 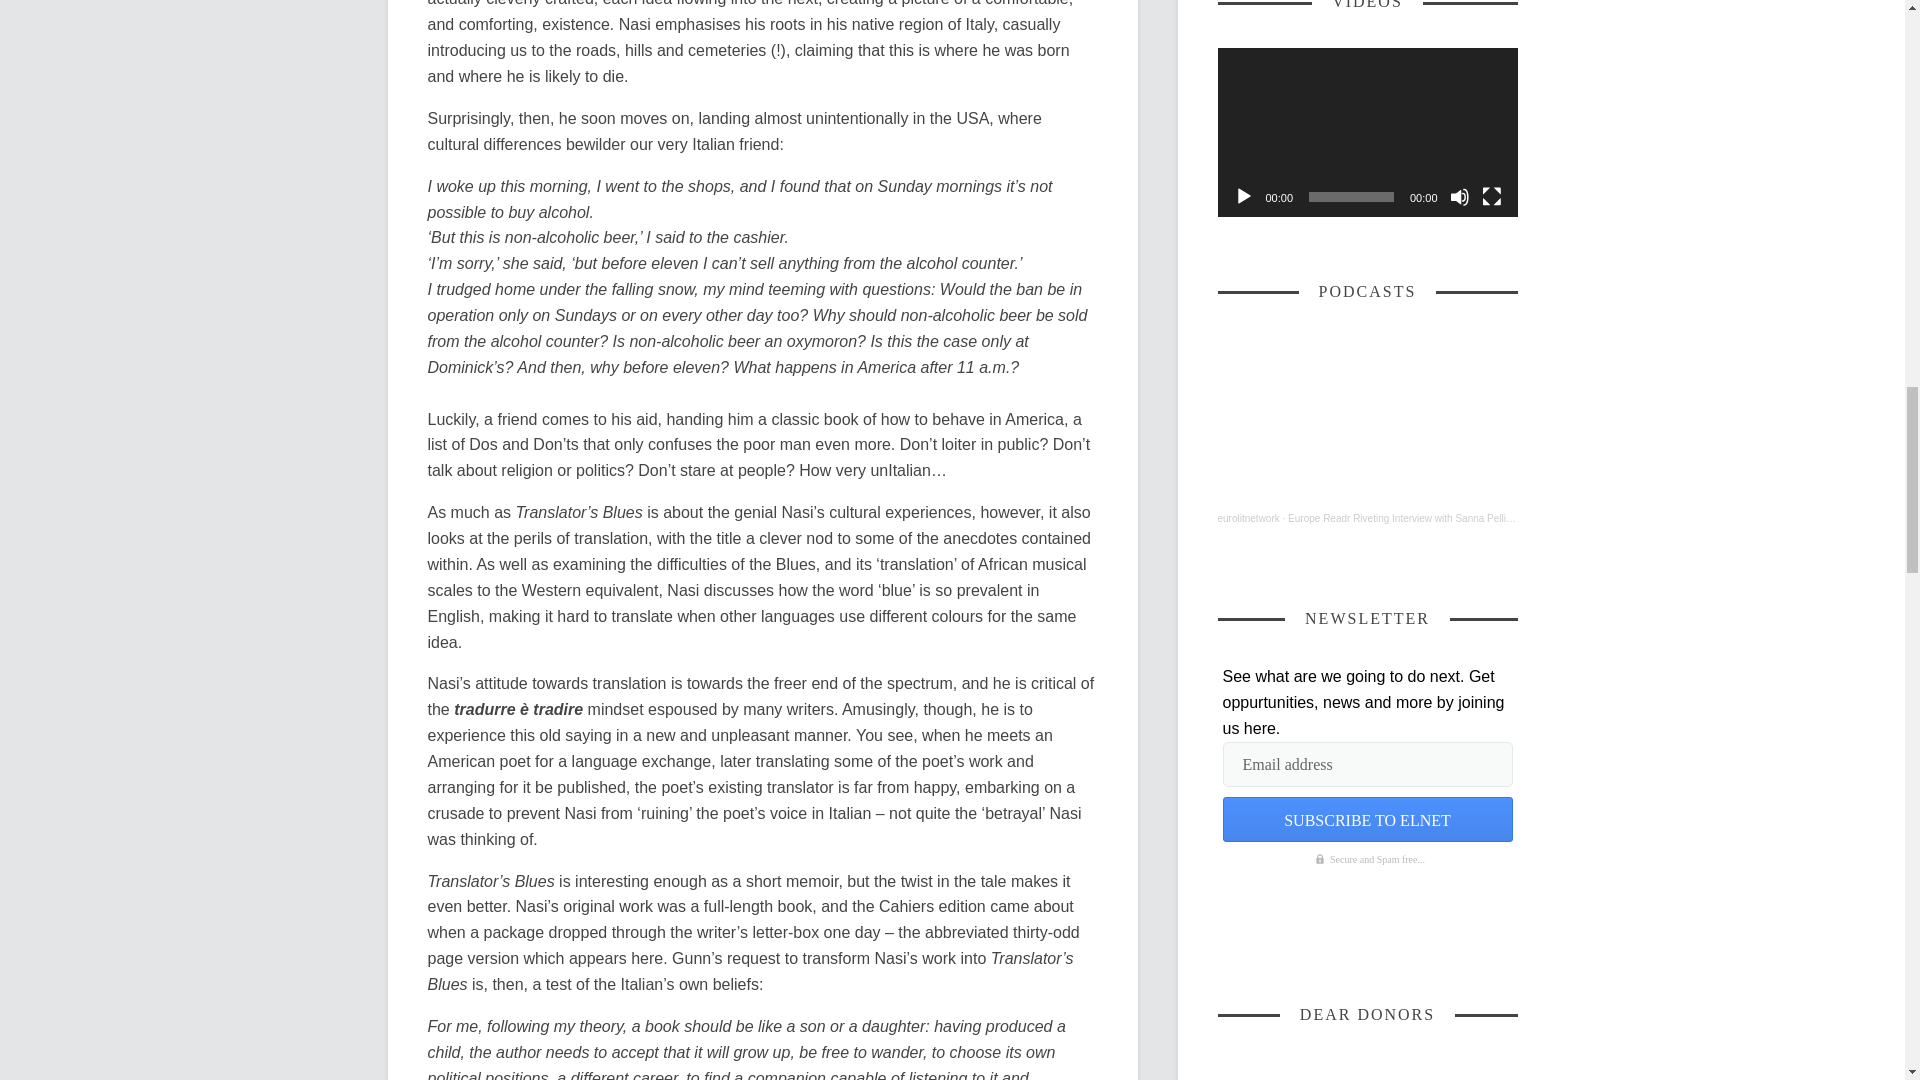 I want to click on Europe Readr Riveting Interview with Sanna Pelliccioni, so click(x=1409, y=518).